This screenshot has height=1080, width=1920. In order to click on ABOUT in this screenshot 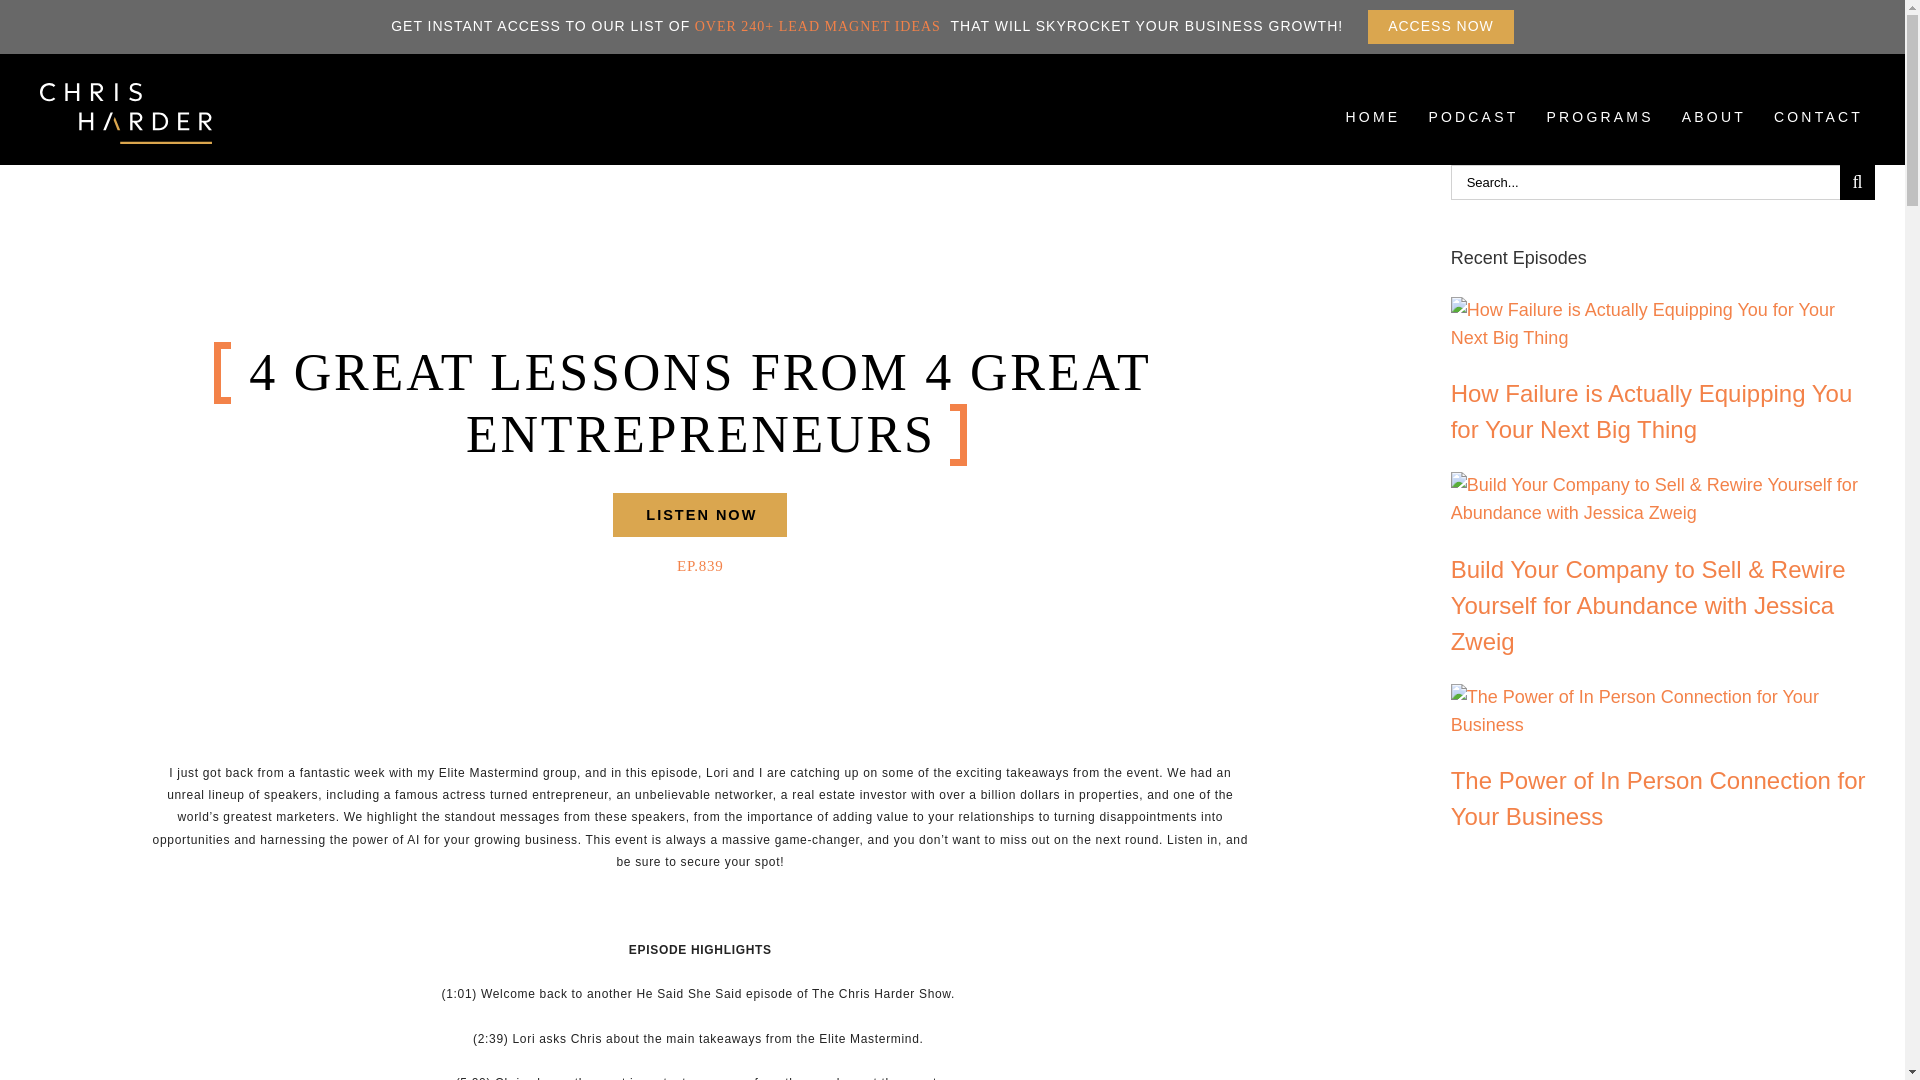, I will do `click(1714, 132)`.